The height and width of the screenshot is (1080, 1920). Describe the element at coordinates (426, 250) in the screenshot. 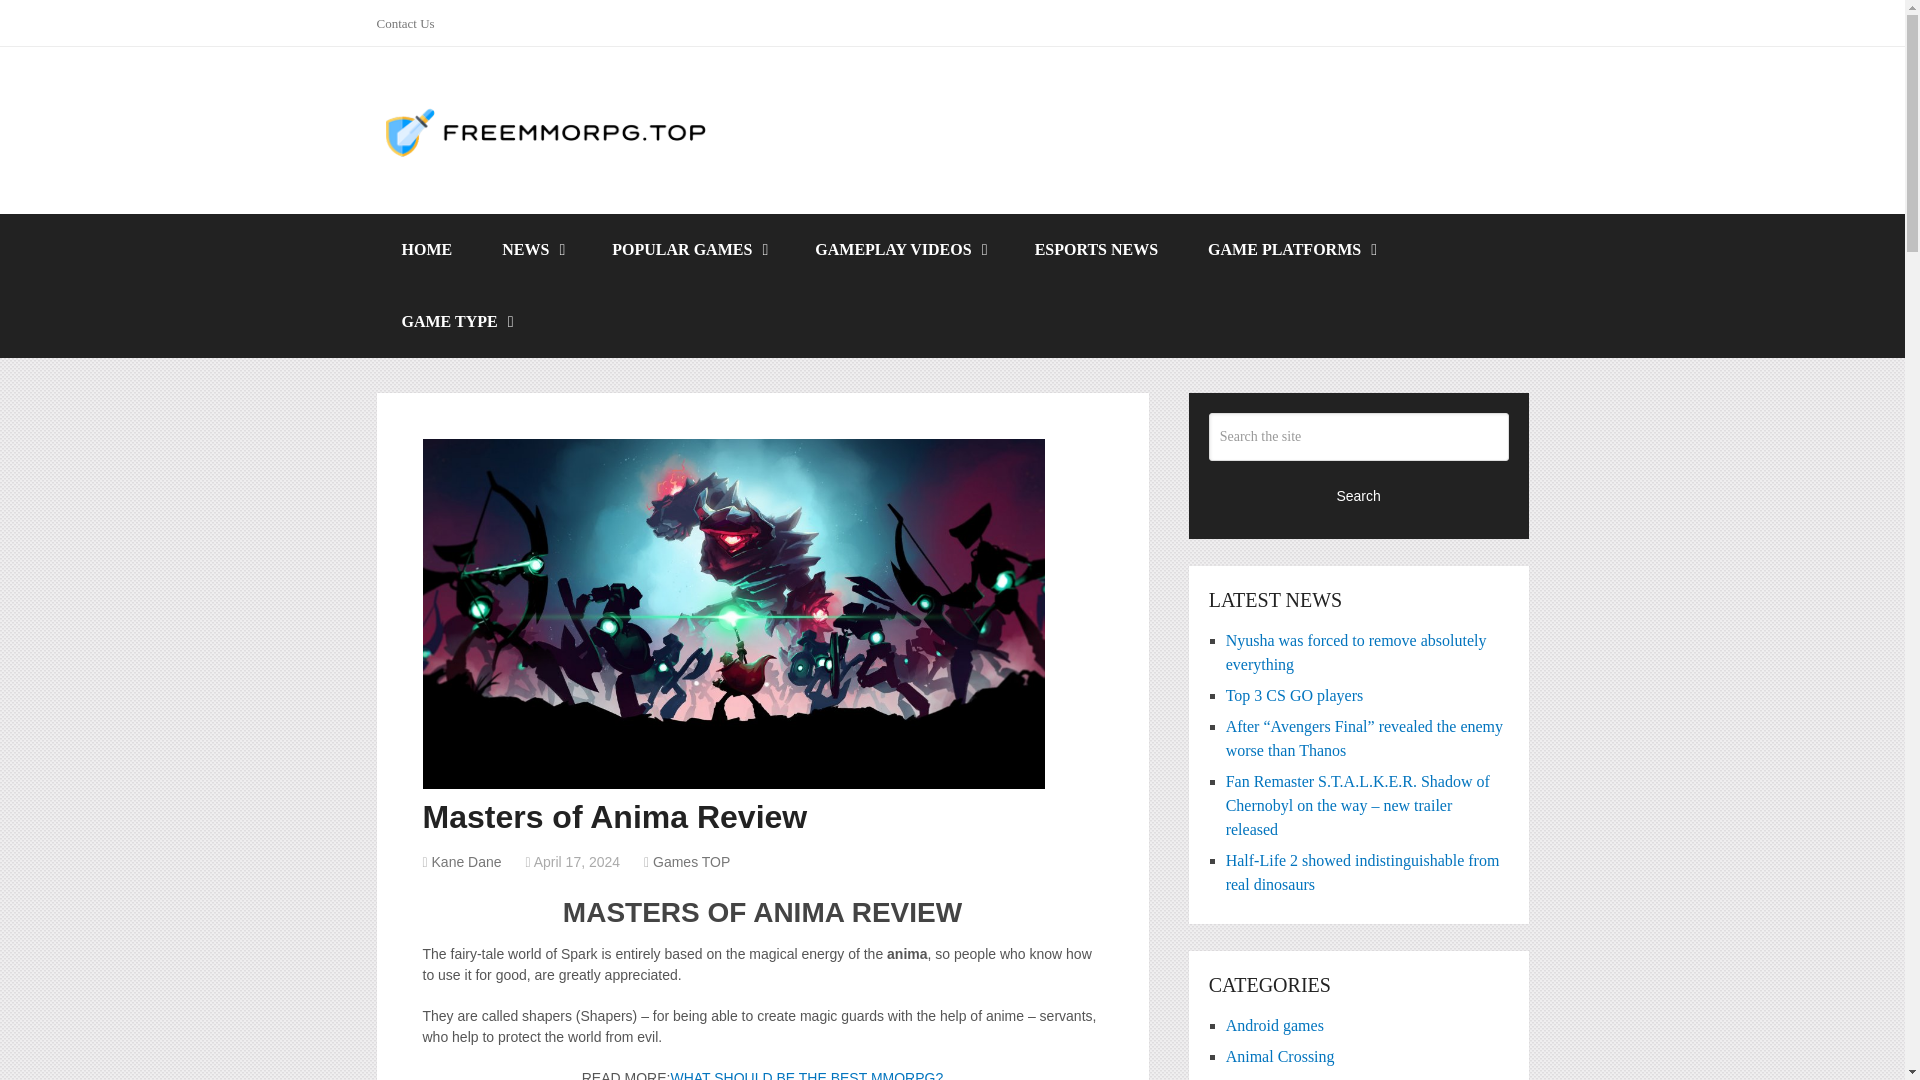

I see `HOME` at that location.